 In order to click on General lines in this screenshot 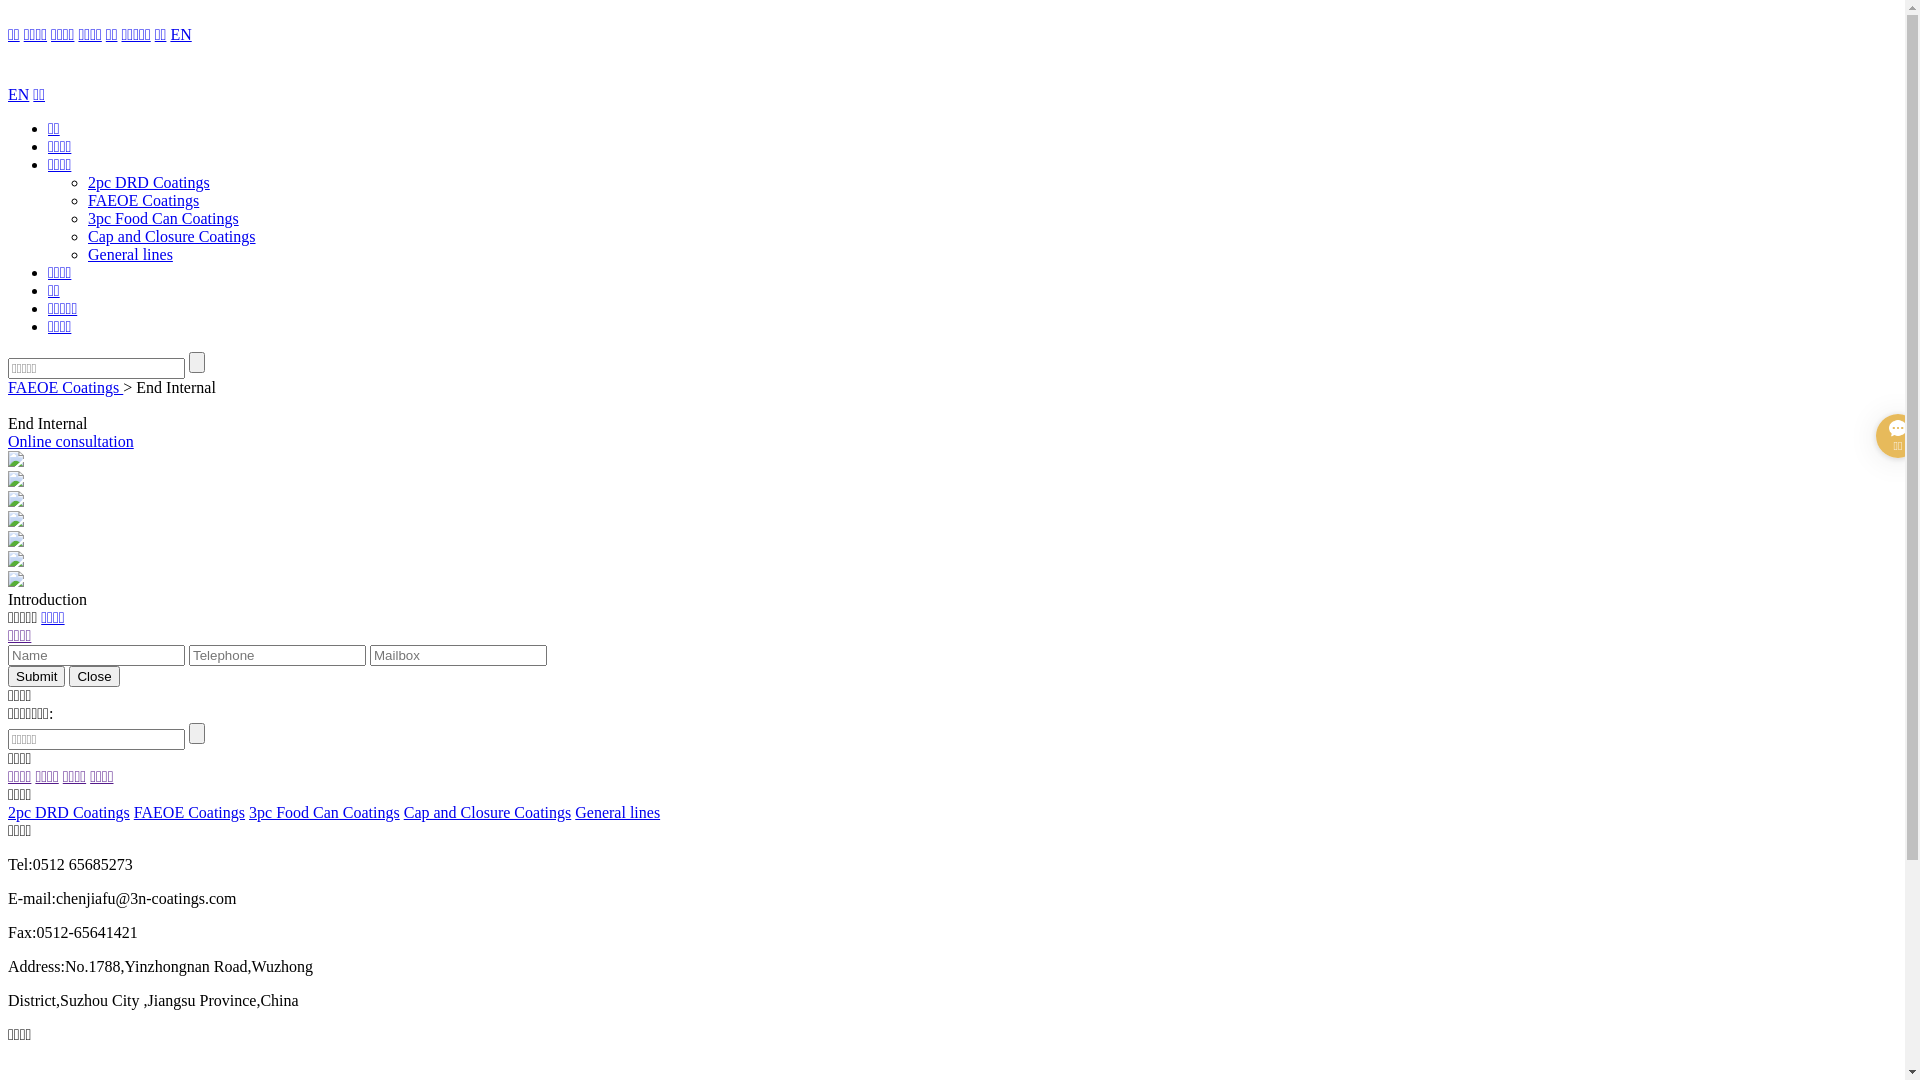, I will do `click(130, 254)`.